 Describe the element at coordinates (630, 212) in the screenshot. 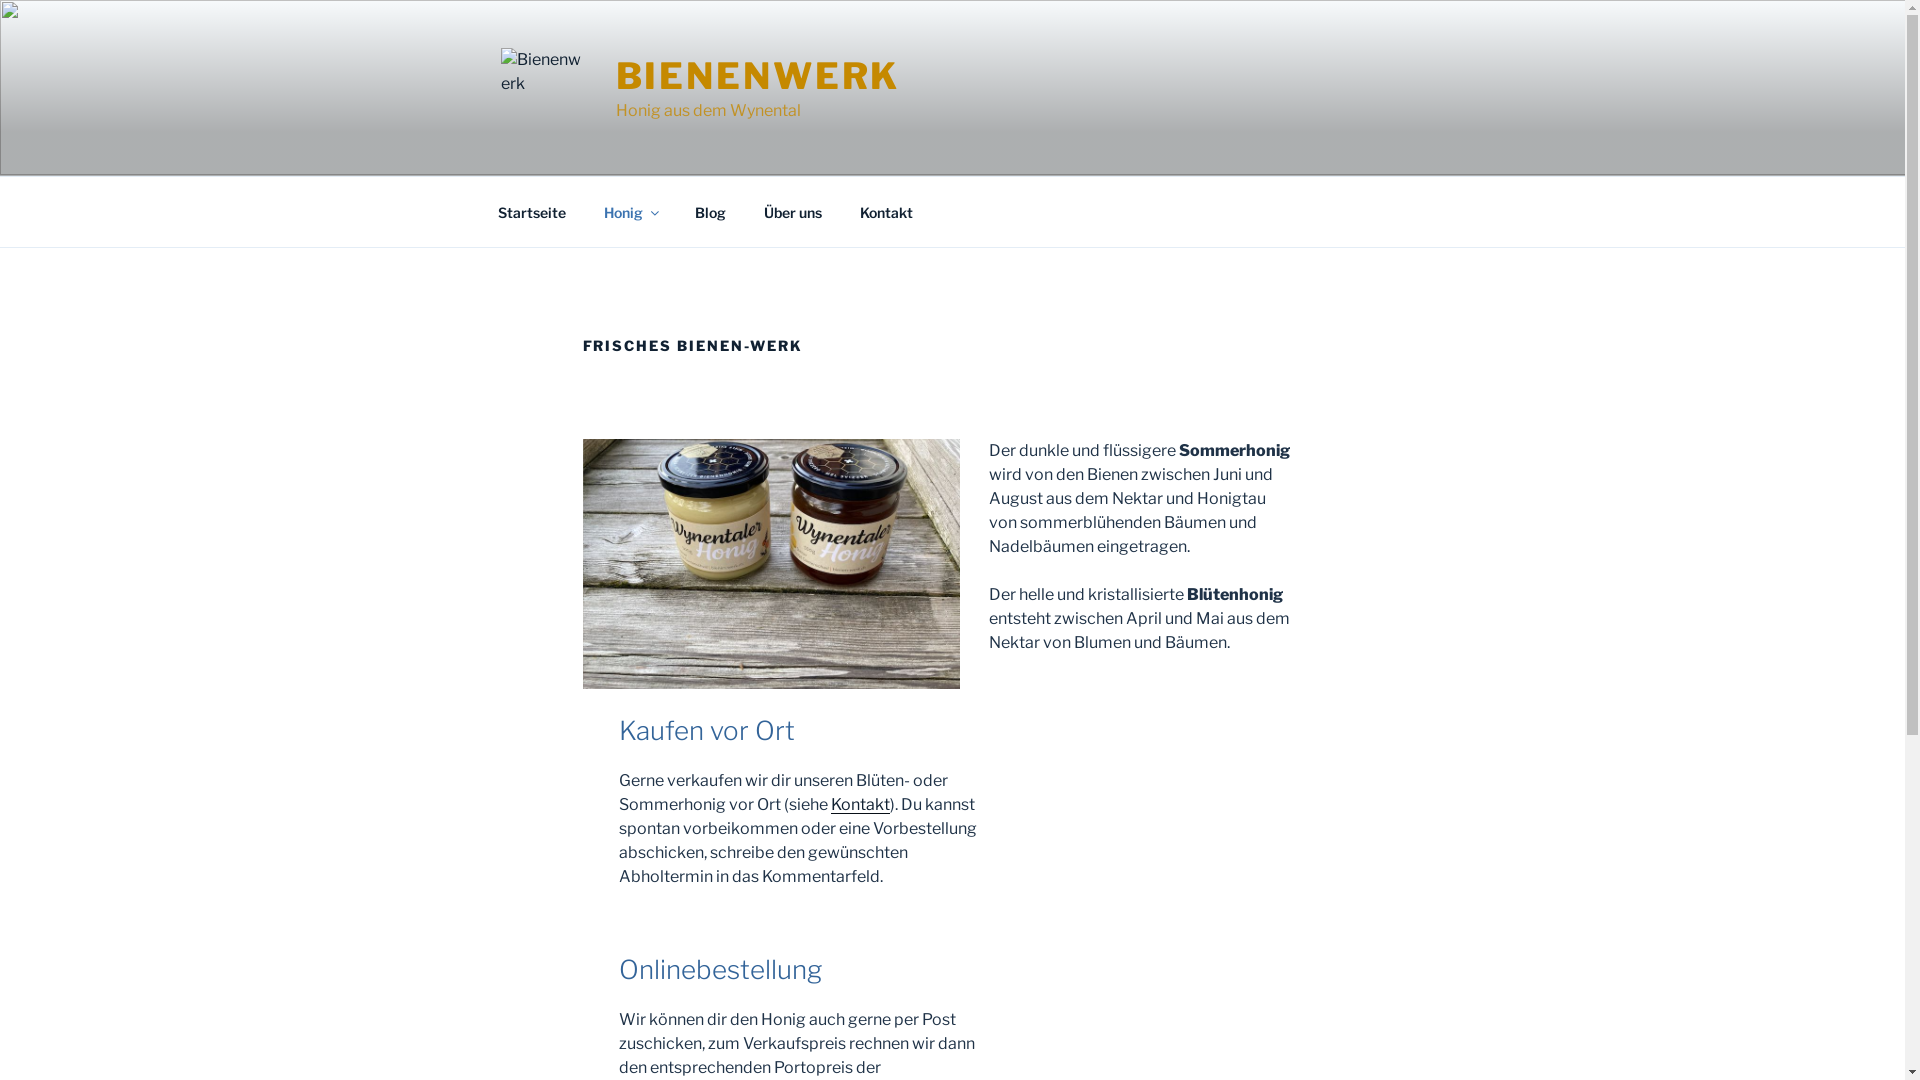

I see `Honig` at that location.